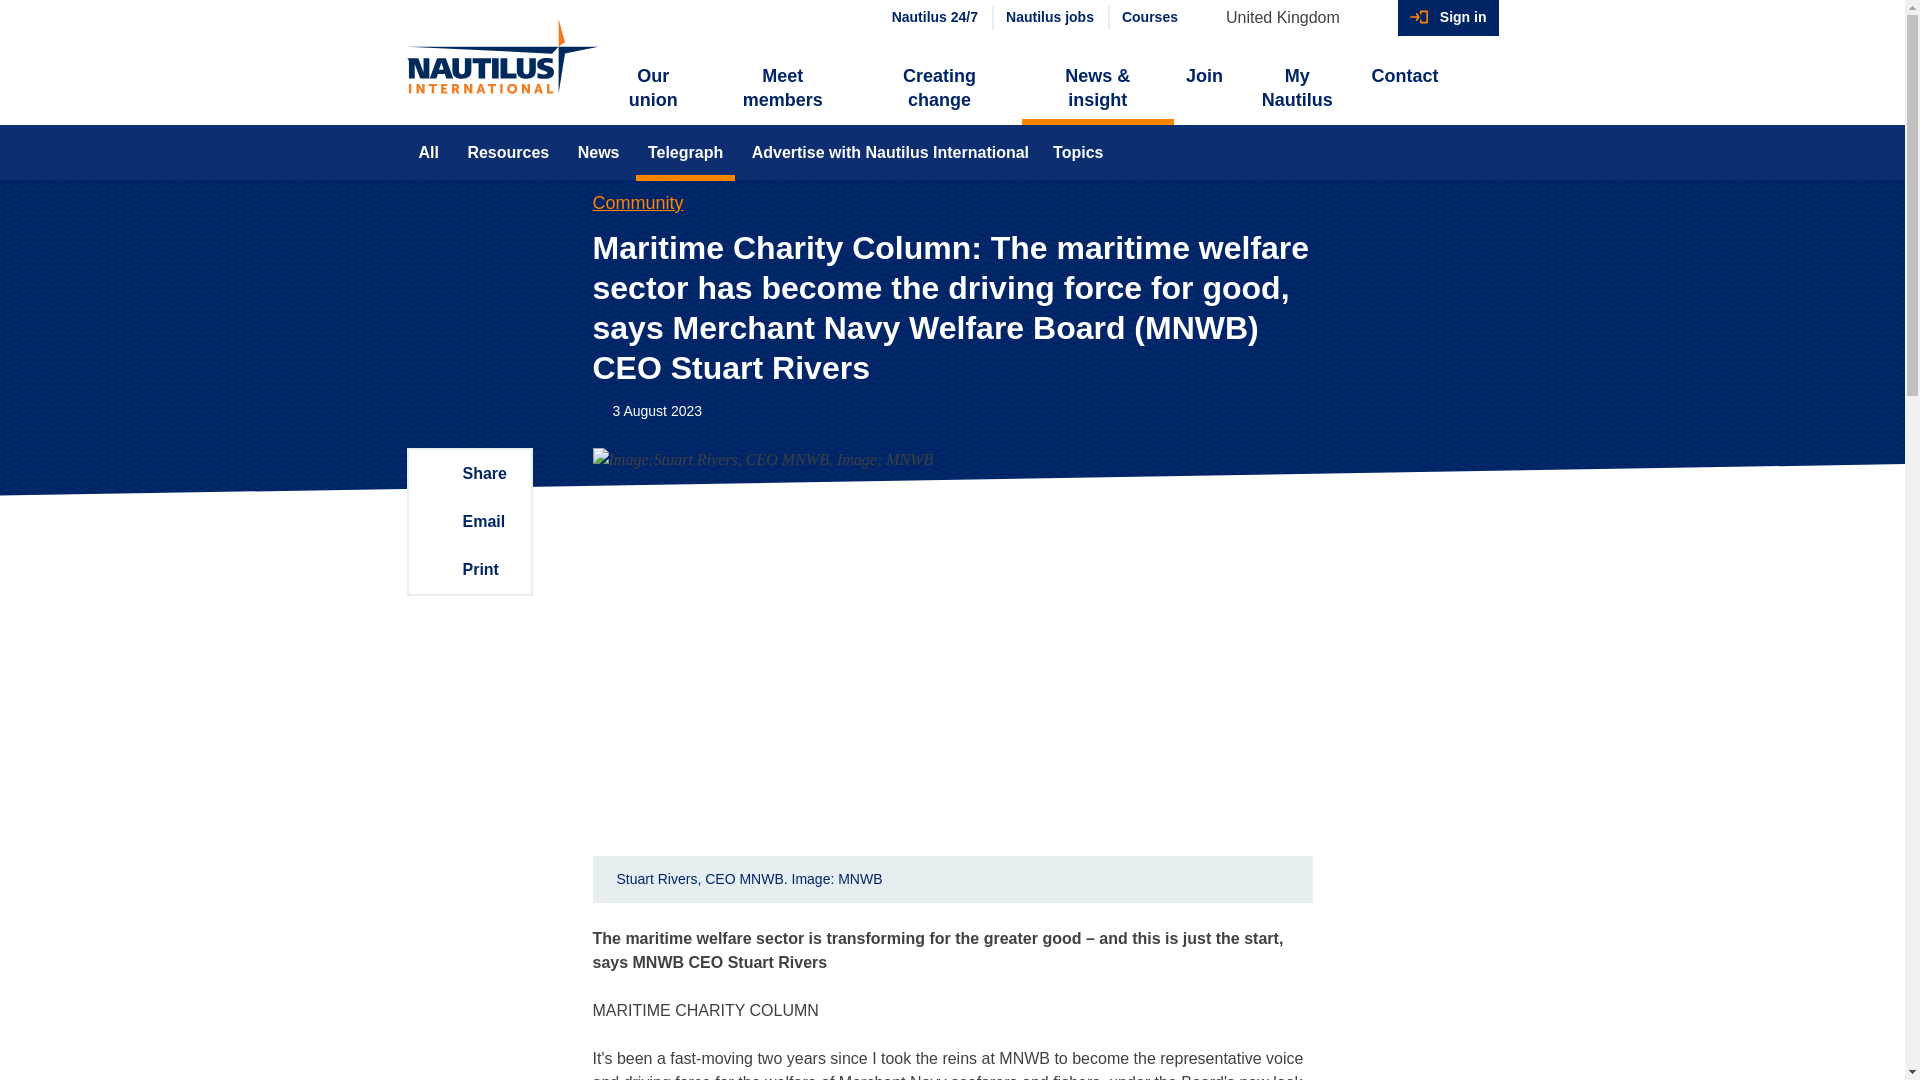  Describe the element at coordinates (938, 88) in the screenshot. I see `Creating change` at that location.